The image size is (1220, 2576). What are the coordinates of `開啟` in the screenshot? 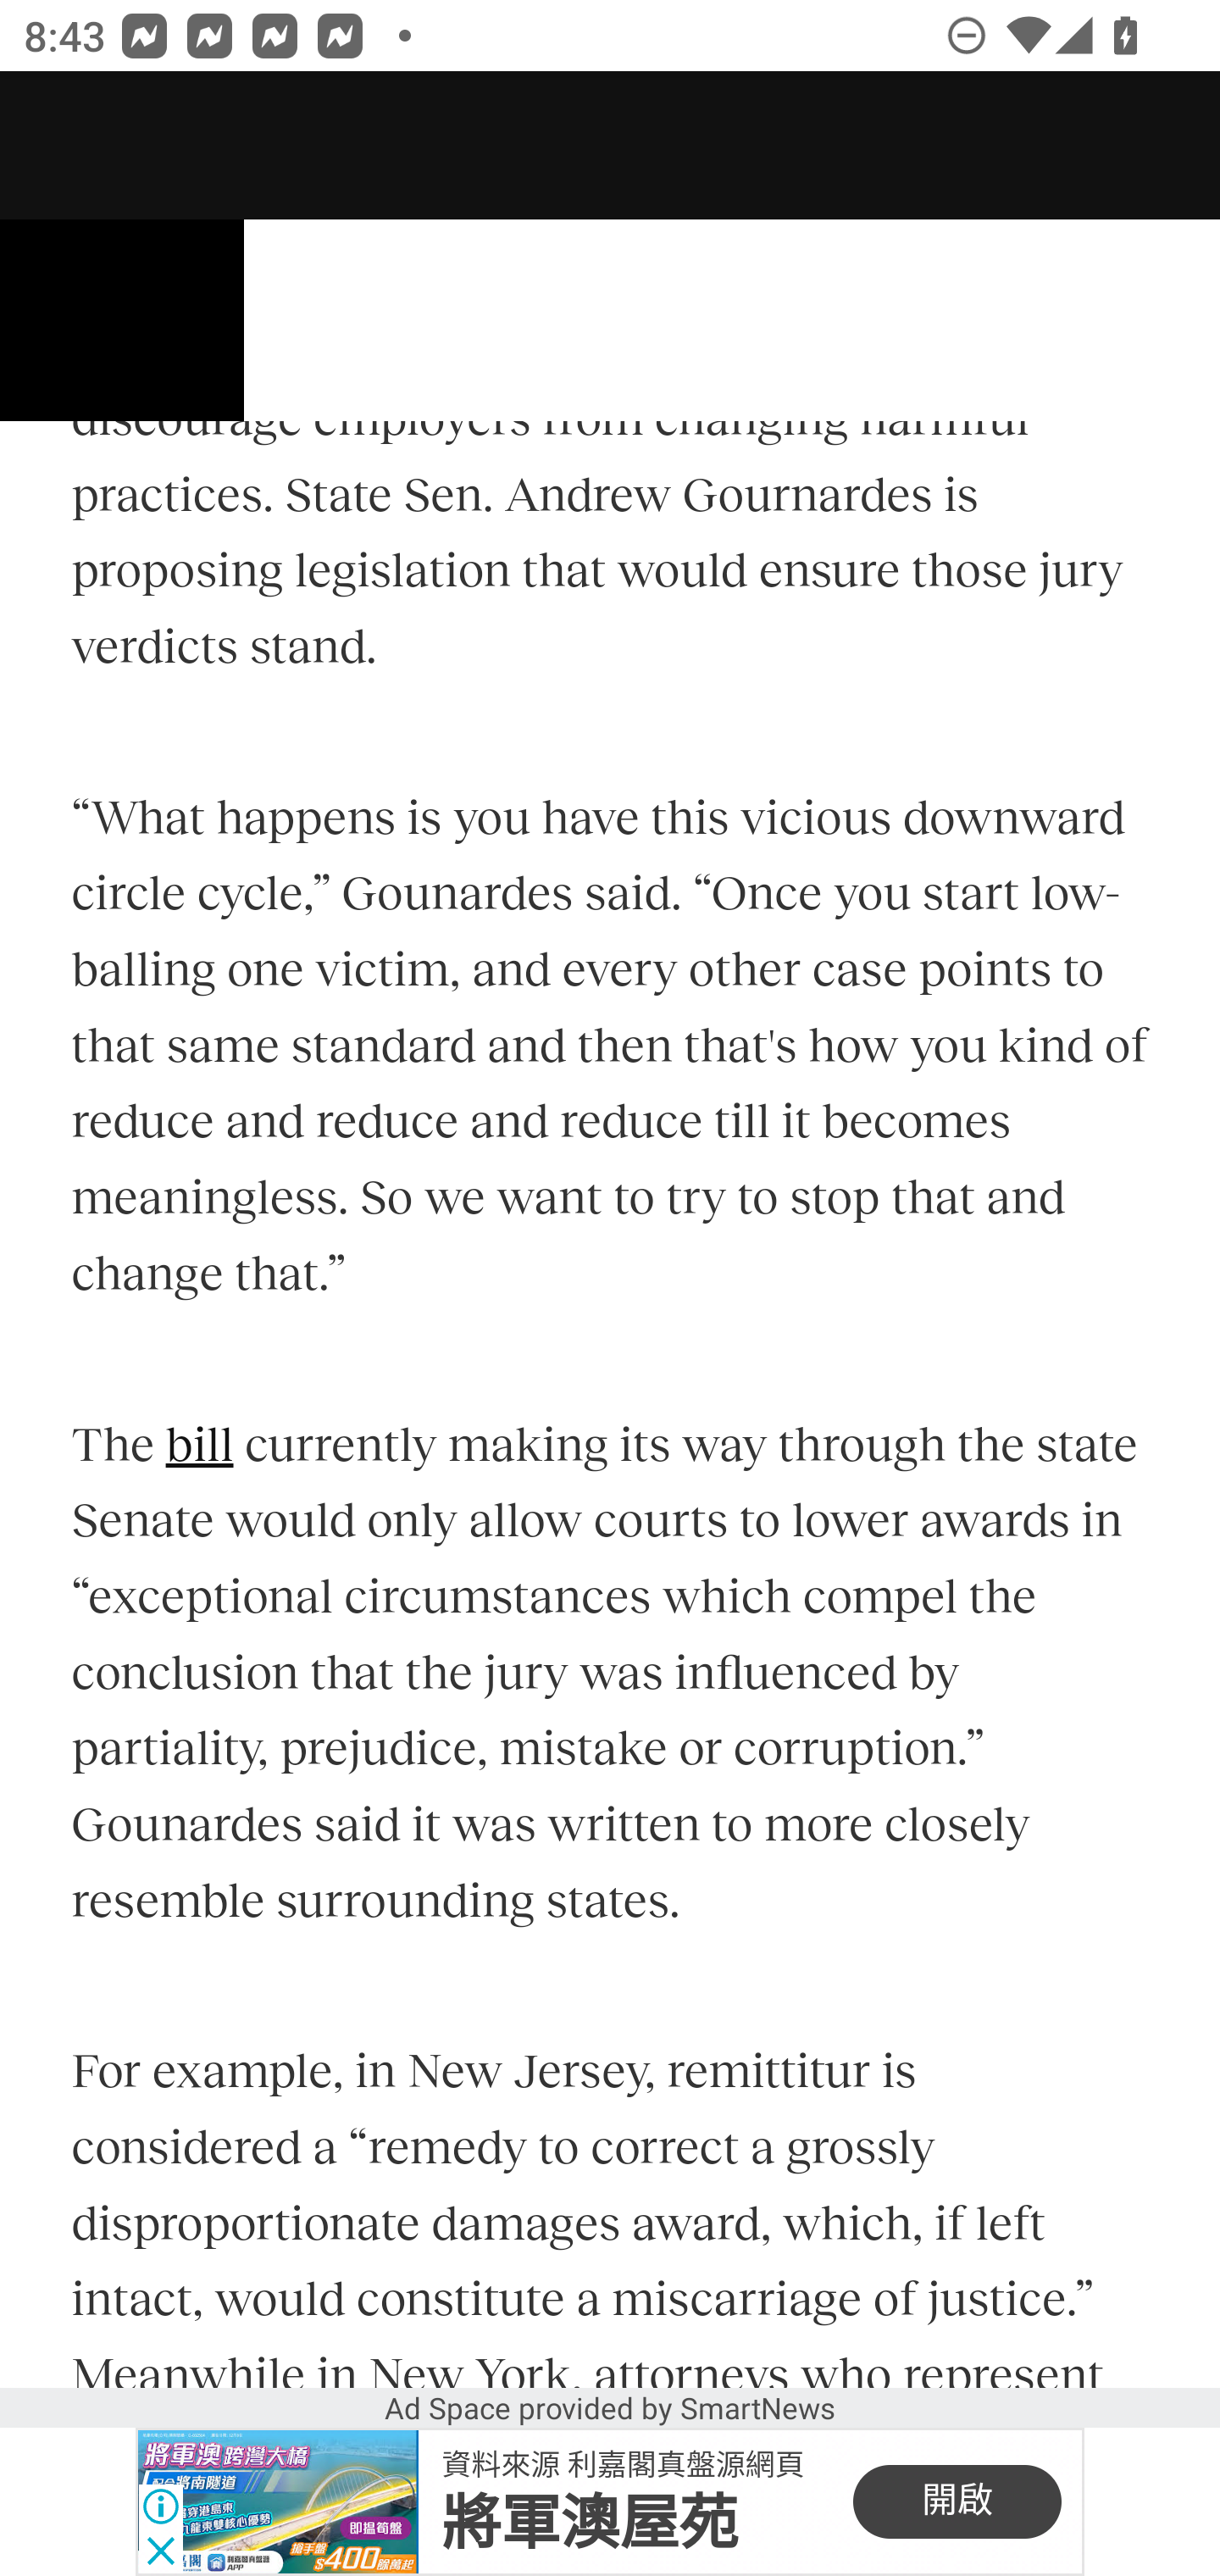 It's located at (957, 2501).